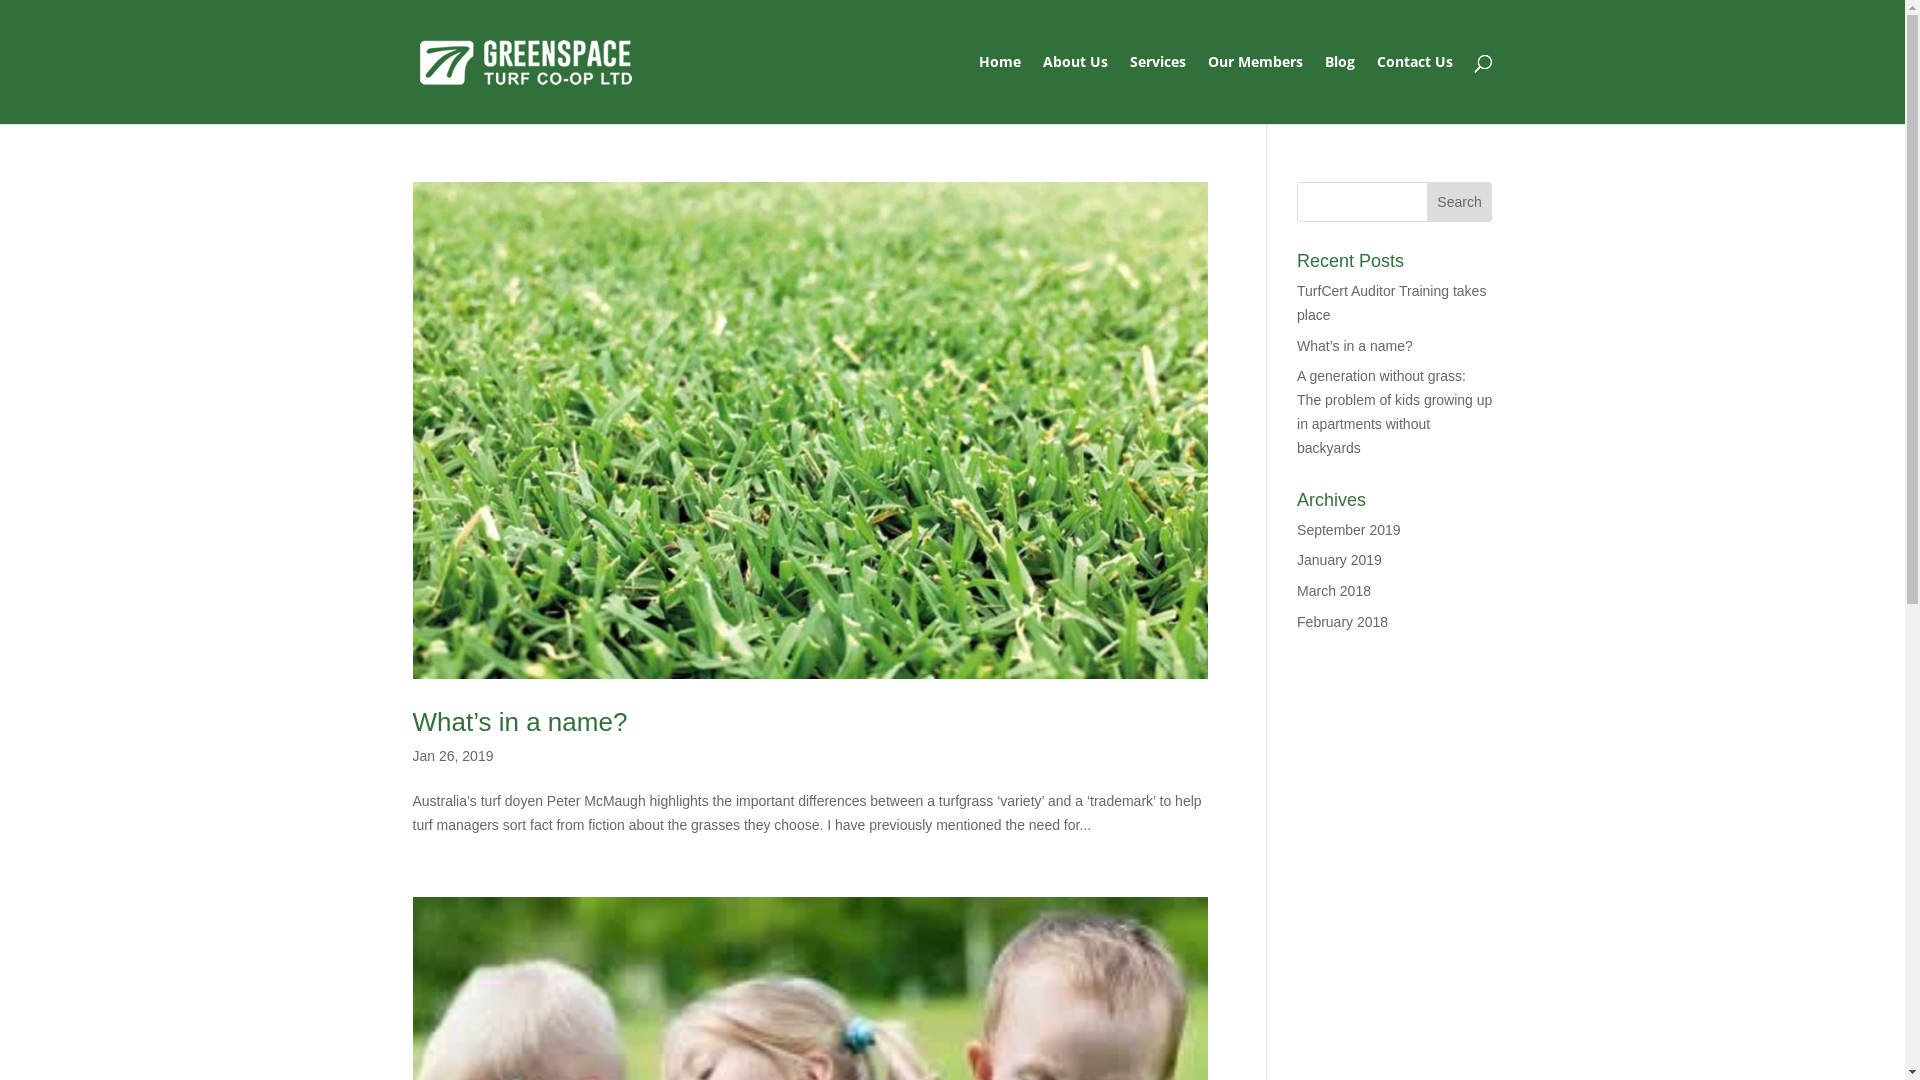 The width and height of the screenshot is (1920, 1080). I want to click on Services, so click(1158, 90).